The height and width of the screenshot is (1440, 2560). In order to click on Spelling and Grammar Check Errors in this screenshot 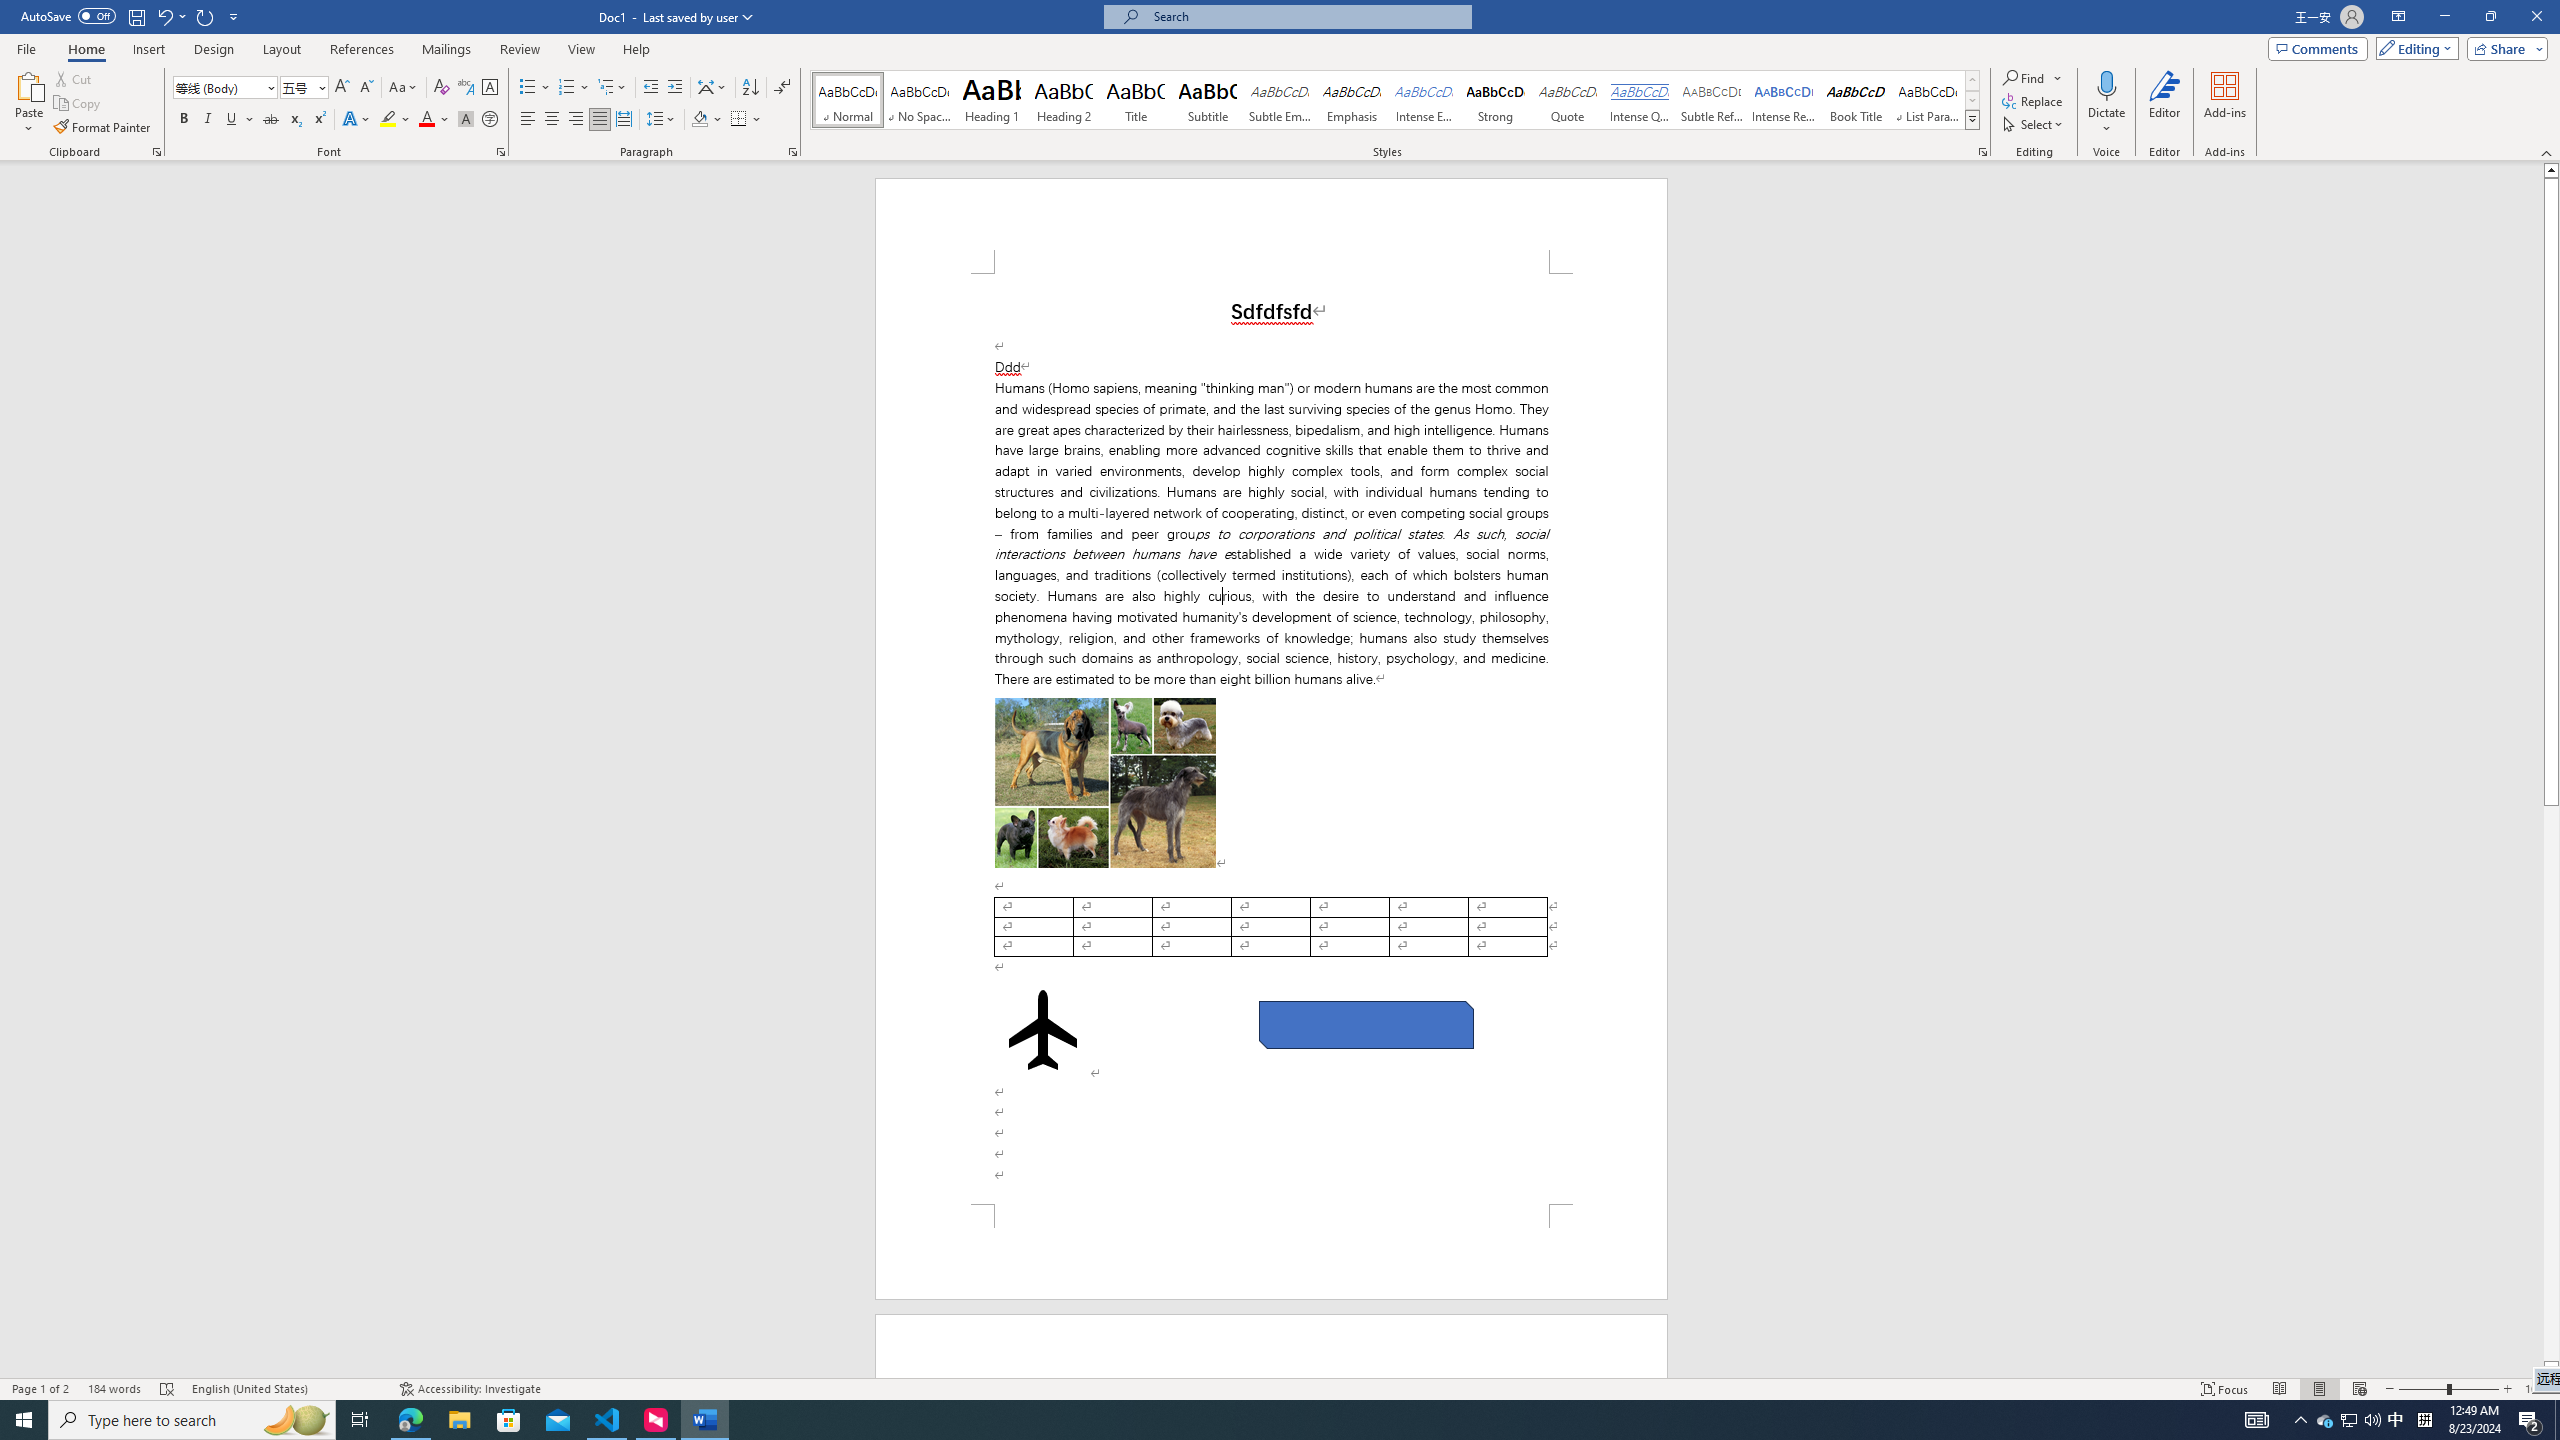, I will do `click(168, 1389)`.